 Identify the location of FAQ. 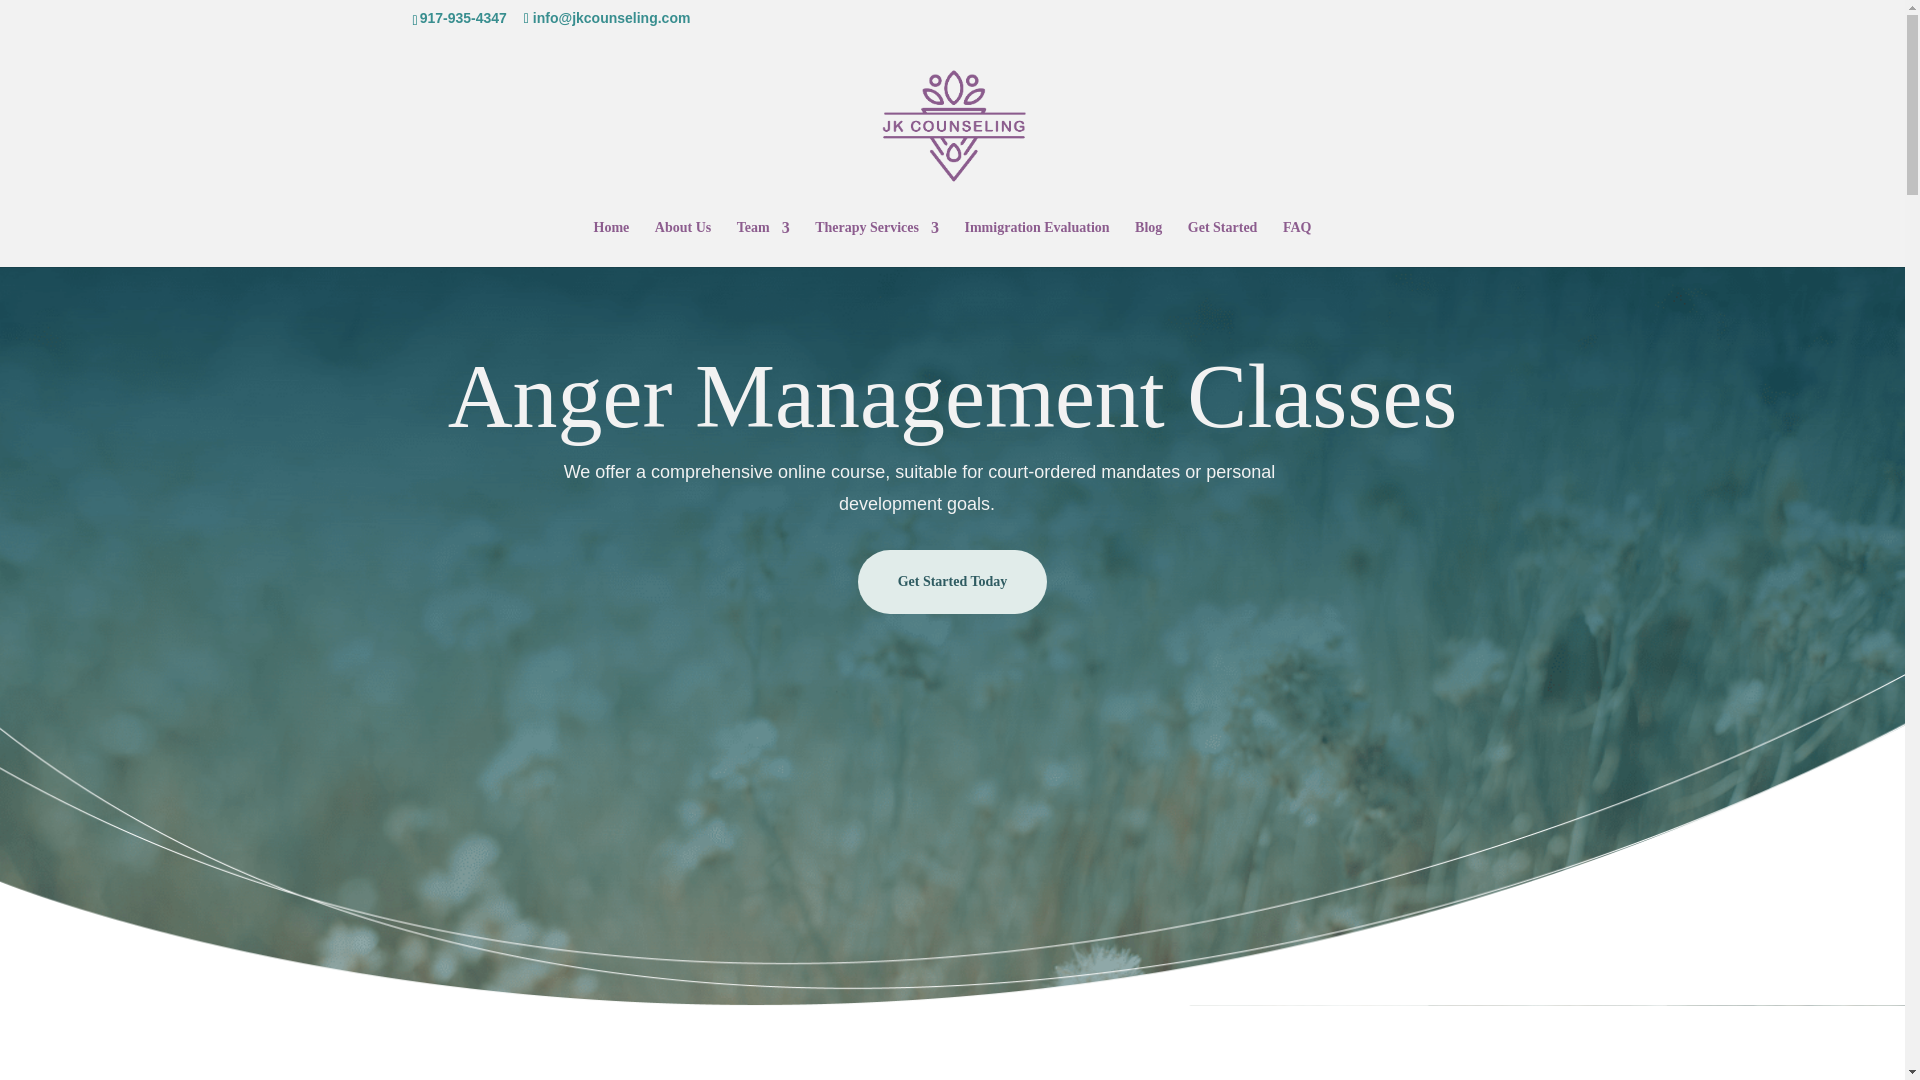
(1296, 244).